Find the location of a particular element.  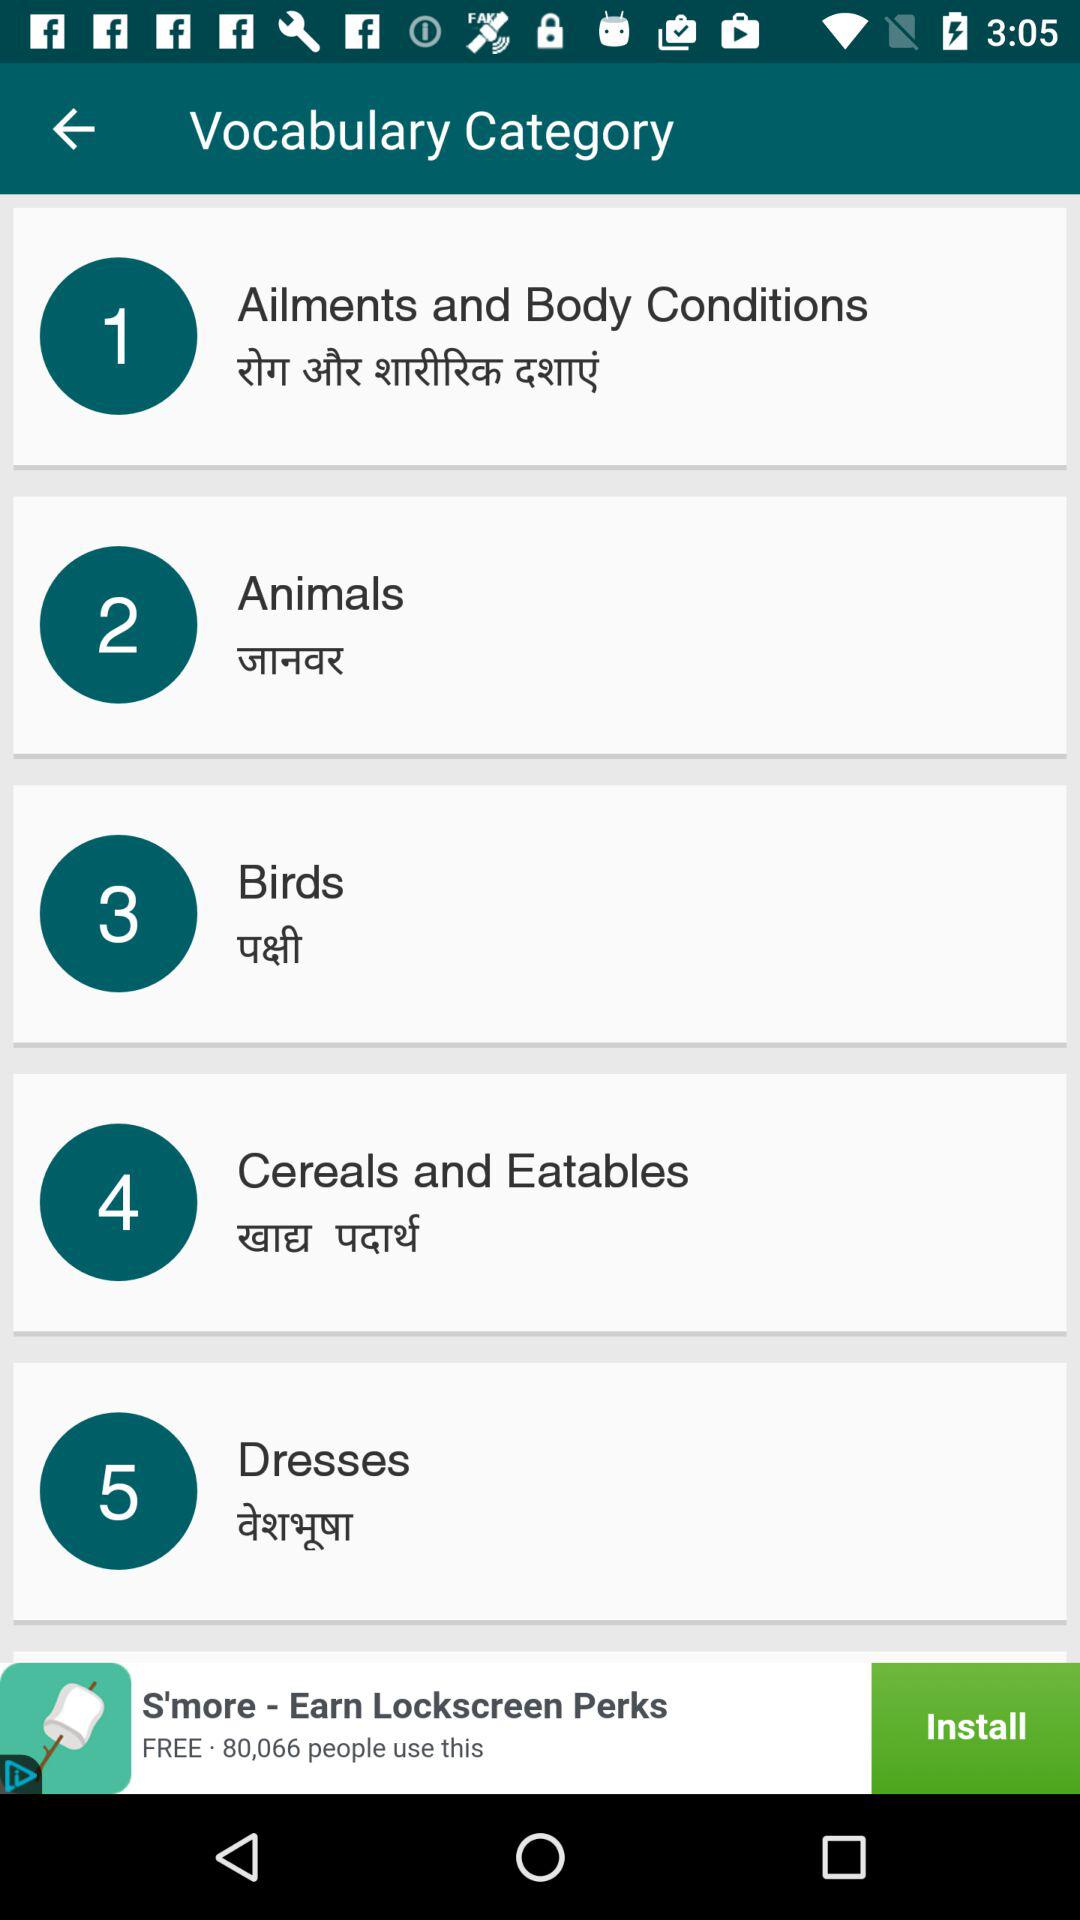

scroll to the 3 is located at coordinates (118, 913).